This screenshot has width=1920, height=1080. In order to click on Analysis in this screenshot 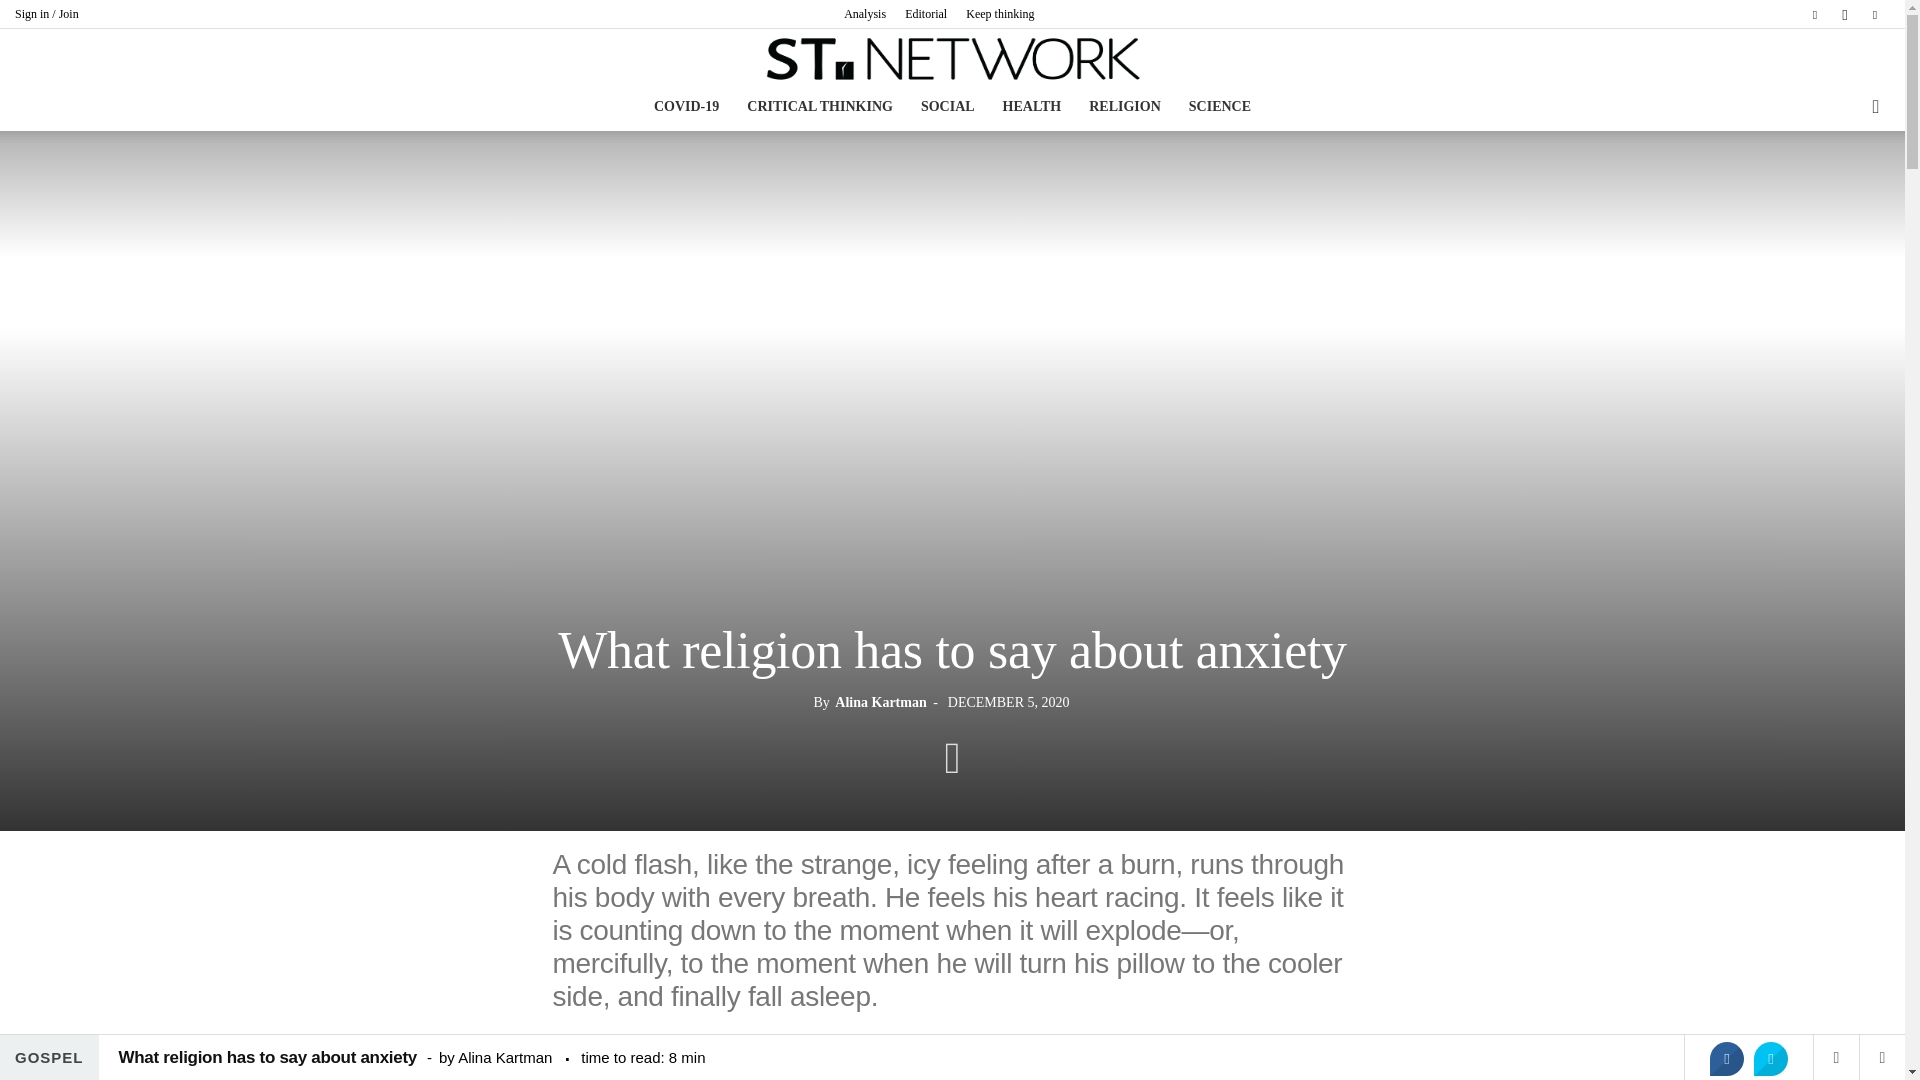, I will do `click(864, 13)`.